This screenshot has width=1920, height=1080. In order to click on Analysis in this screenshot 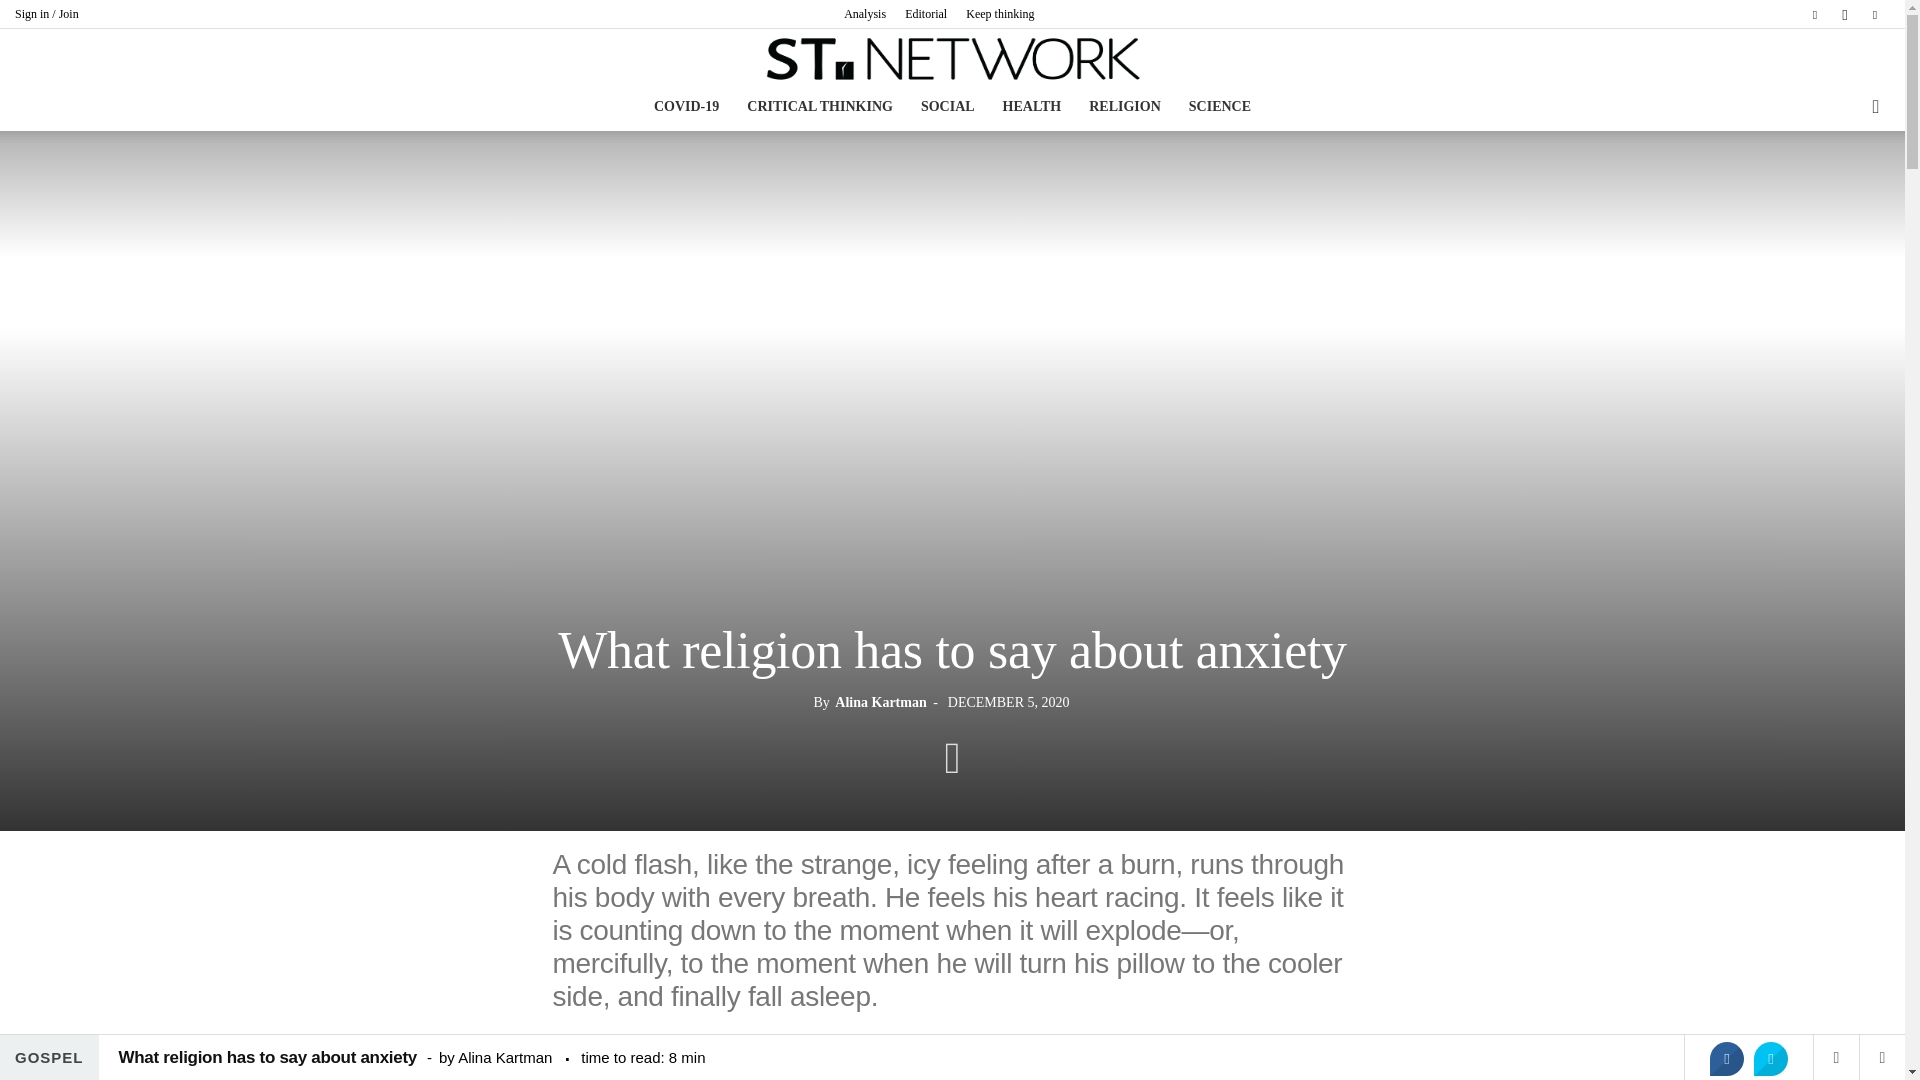, I will do `click(864, 13)`.